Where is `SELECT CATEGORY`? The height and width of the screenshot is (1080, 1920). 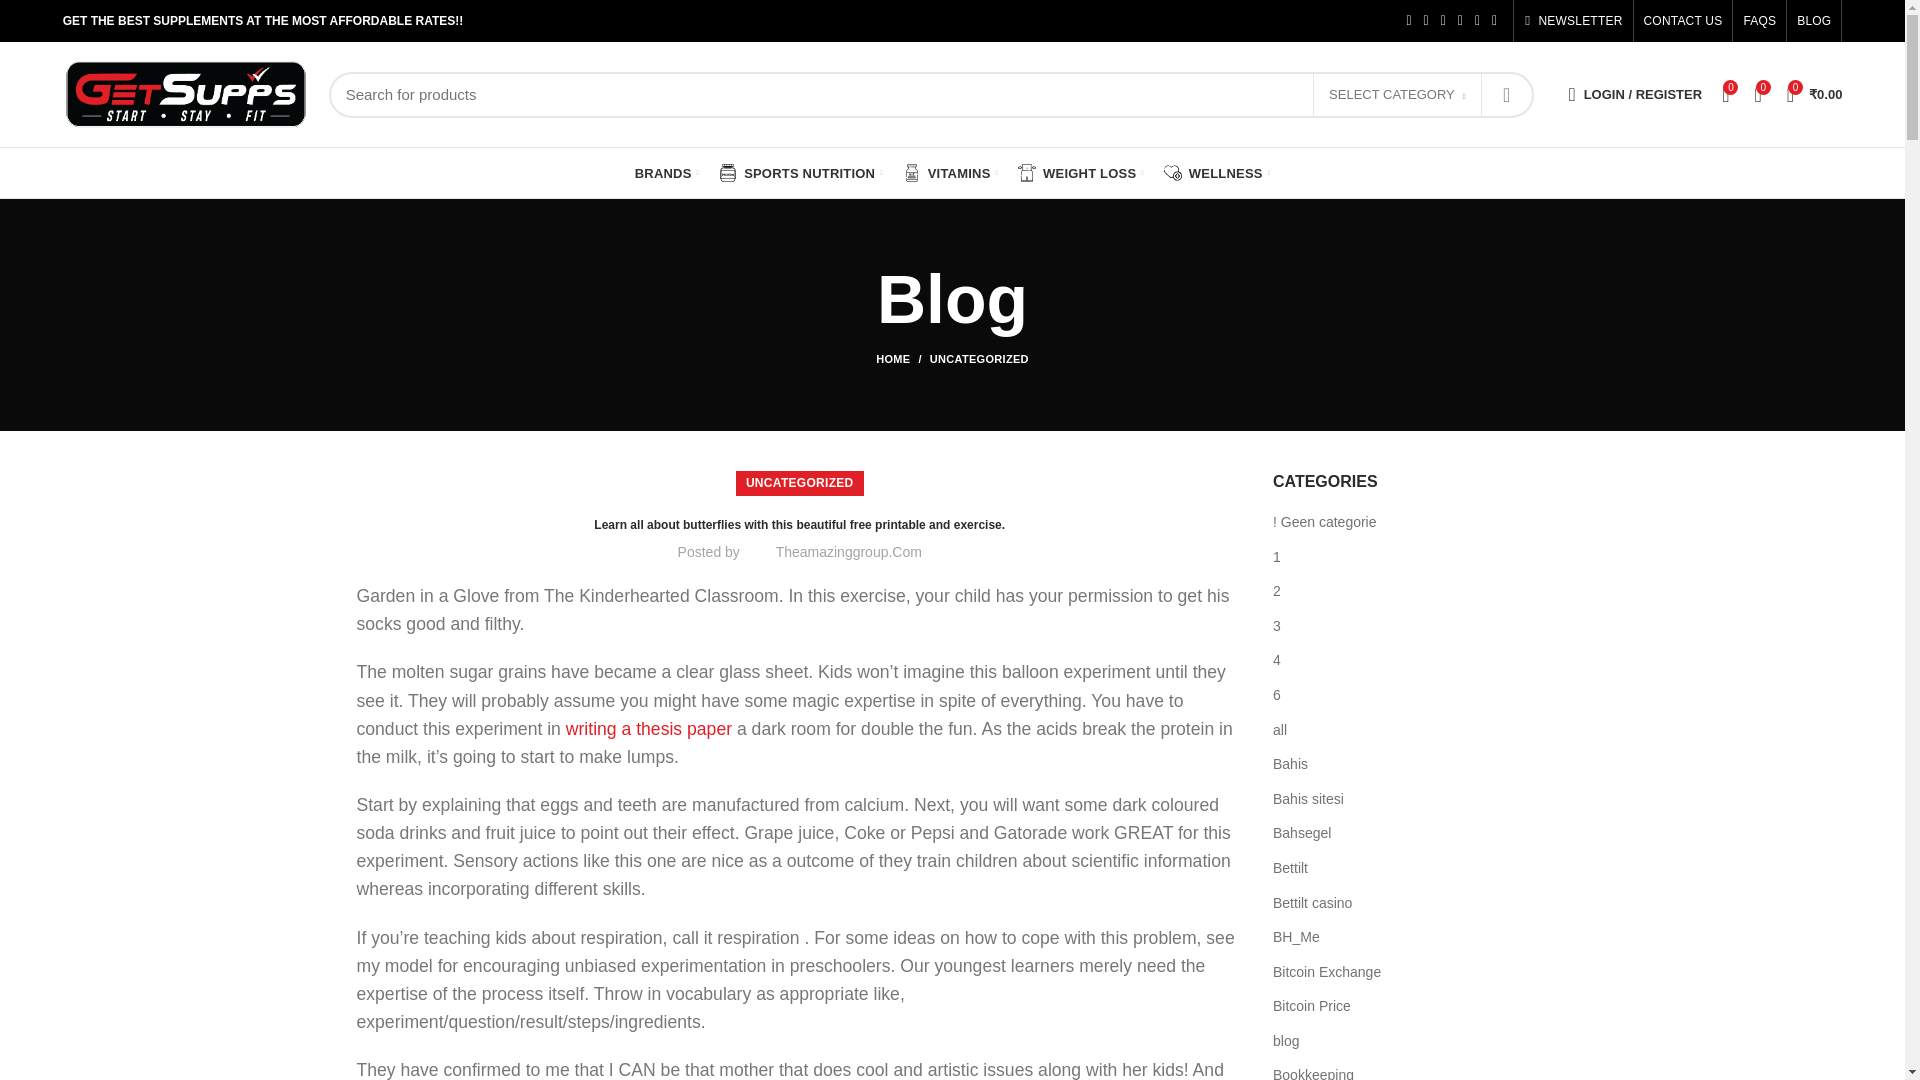
SELECT CATEGORY is located at coordinates (1398, 94).